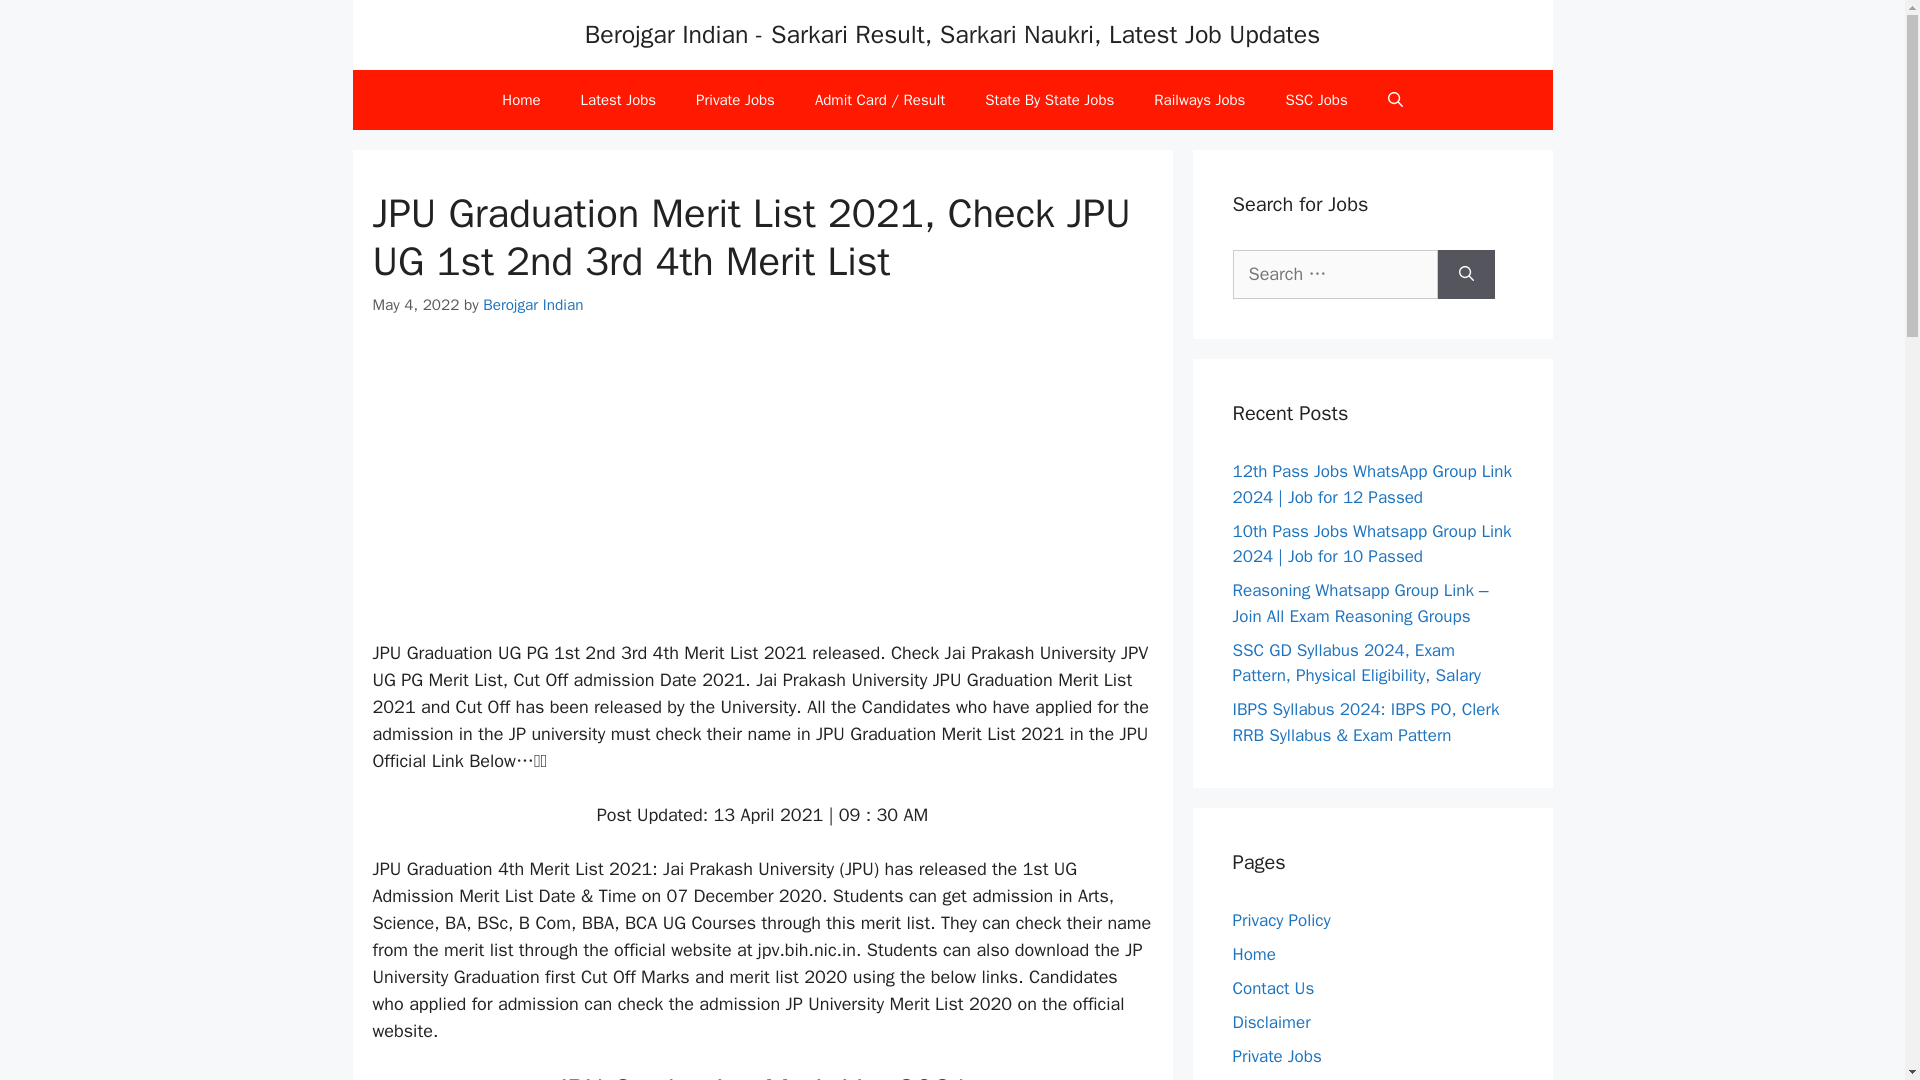 The height and width of the screenshot is (1080, 1920). Describe the element at coordinates (1270, 1022) in the screenshot. I see `Disclaimer` at that location.